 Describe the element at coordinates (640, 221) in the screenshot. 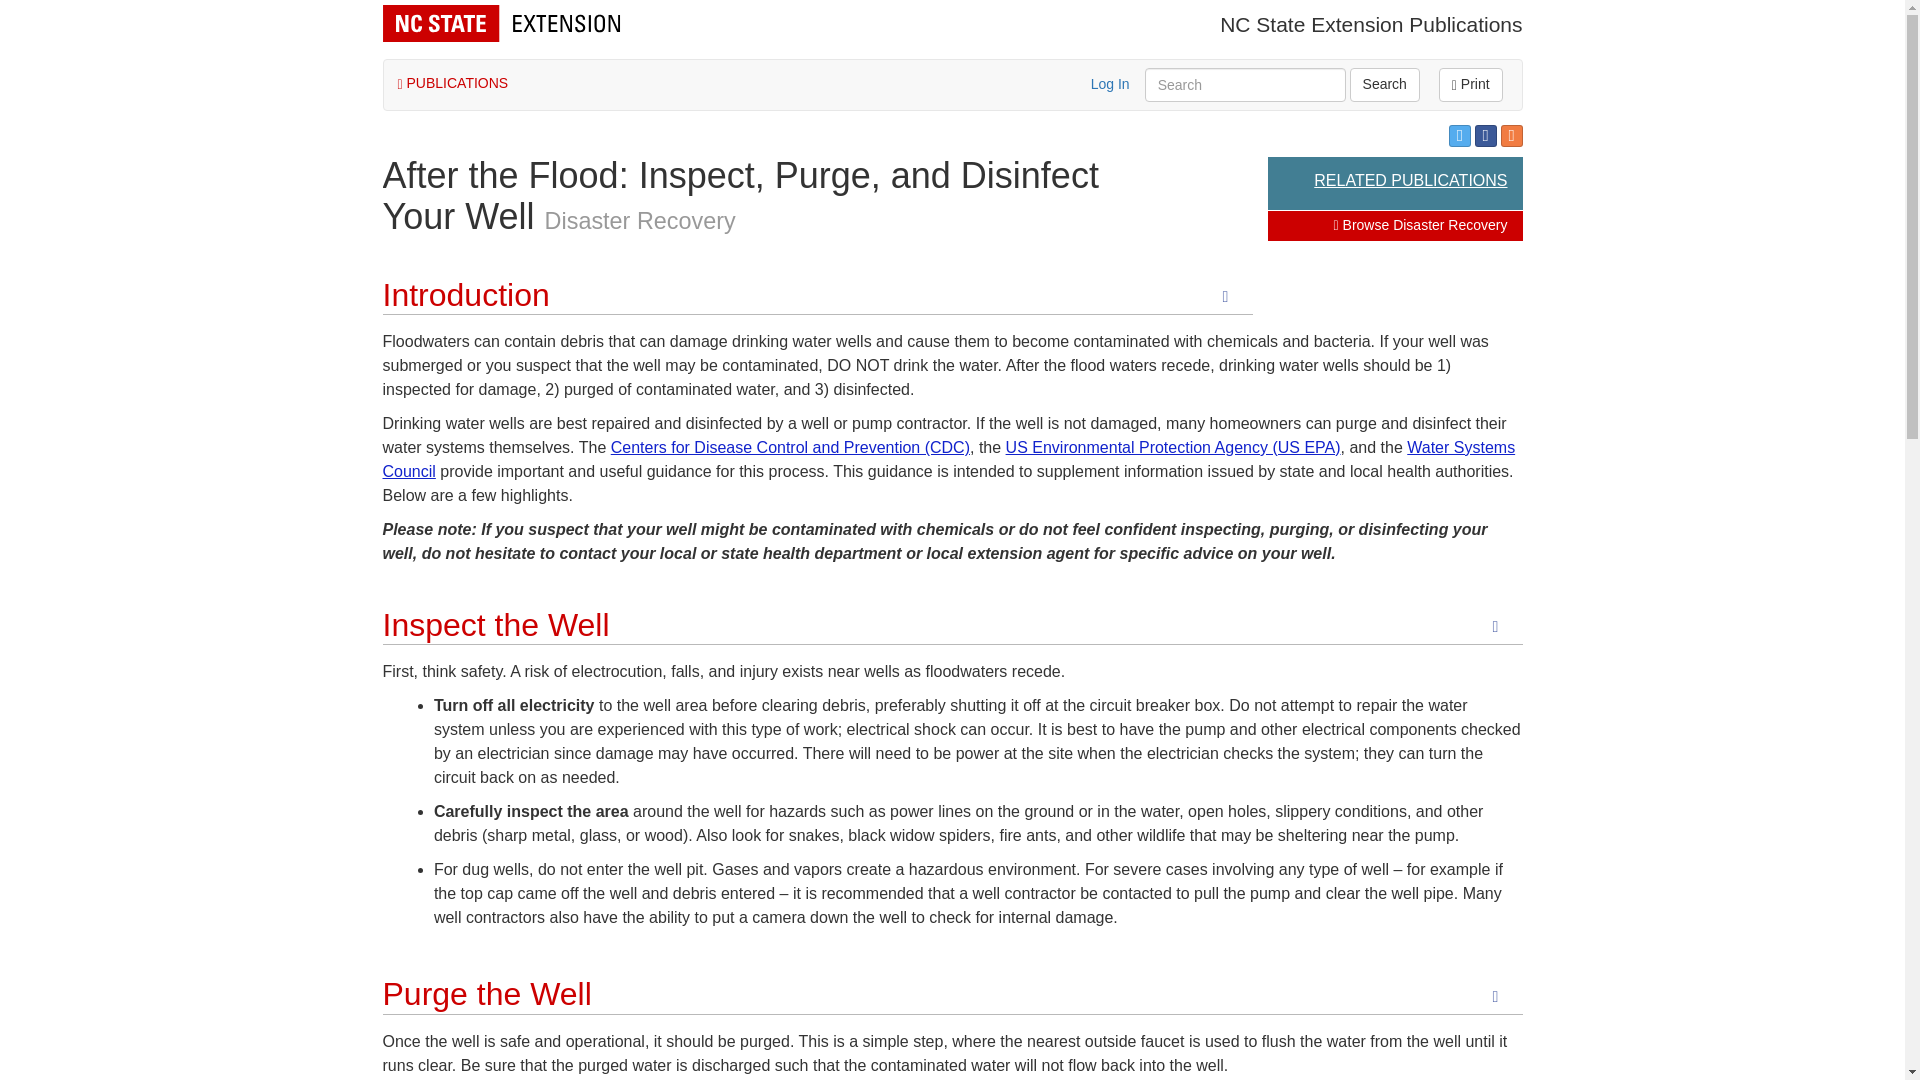

I see `Browse Disaster Recovery publications` at that location.